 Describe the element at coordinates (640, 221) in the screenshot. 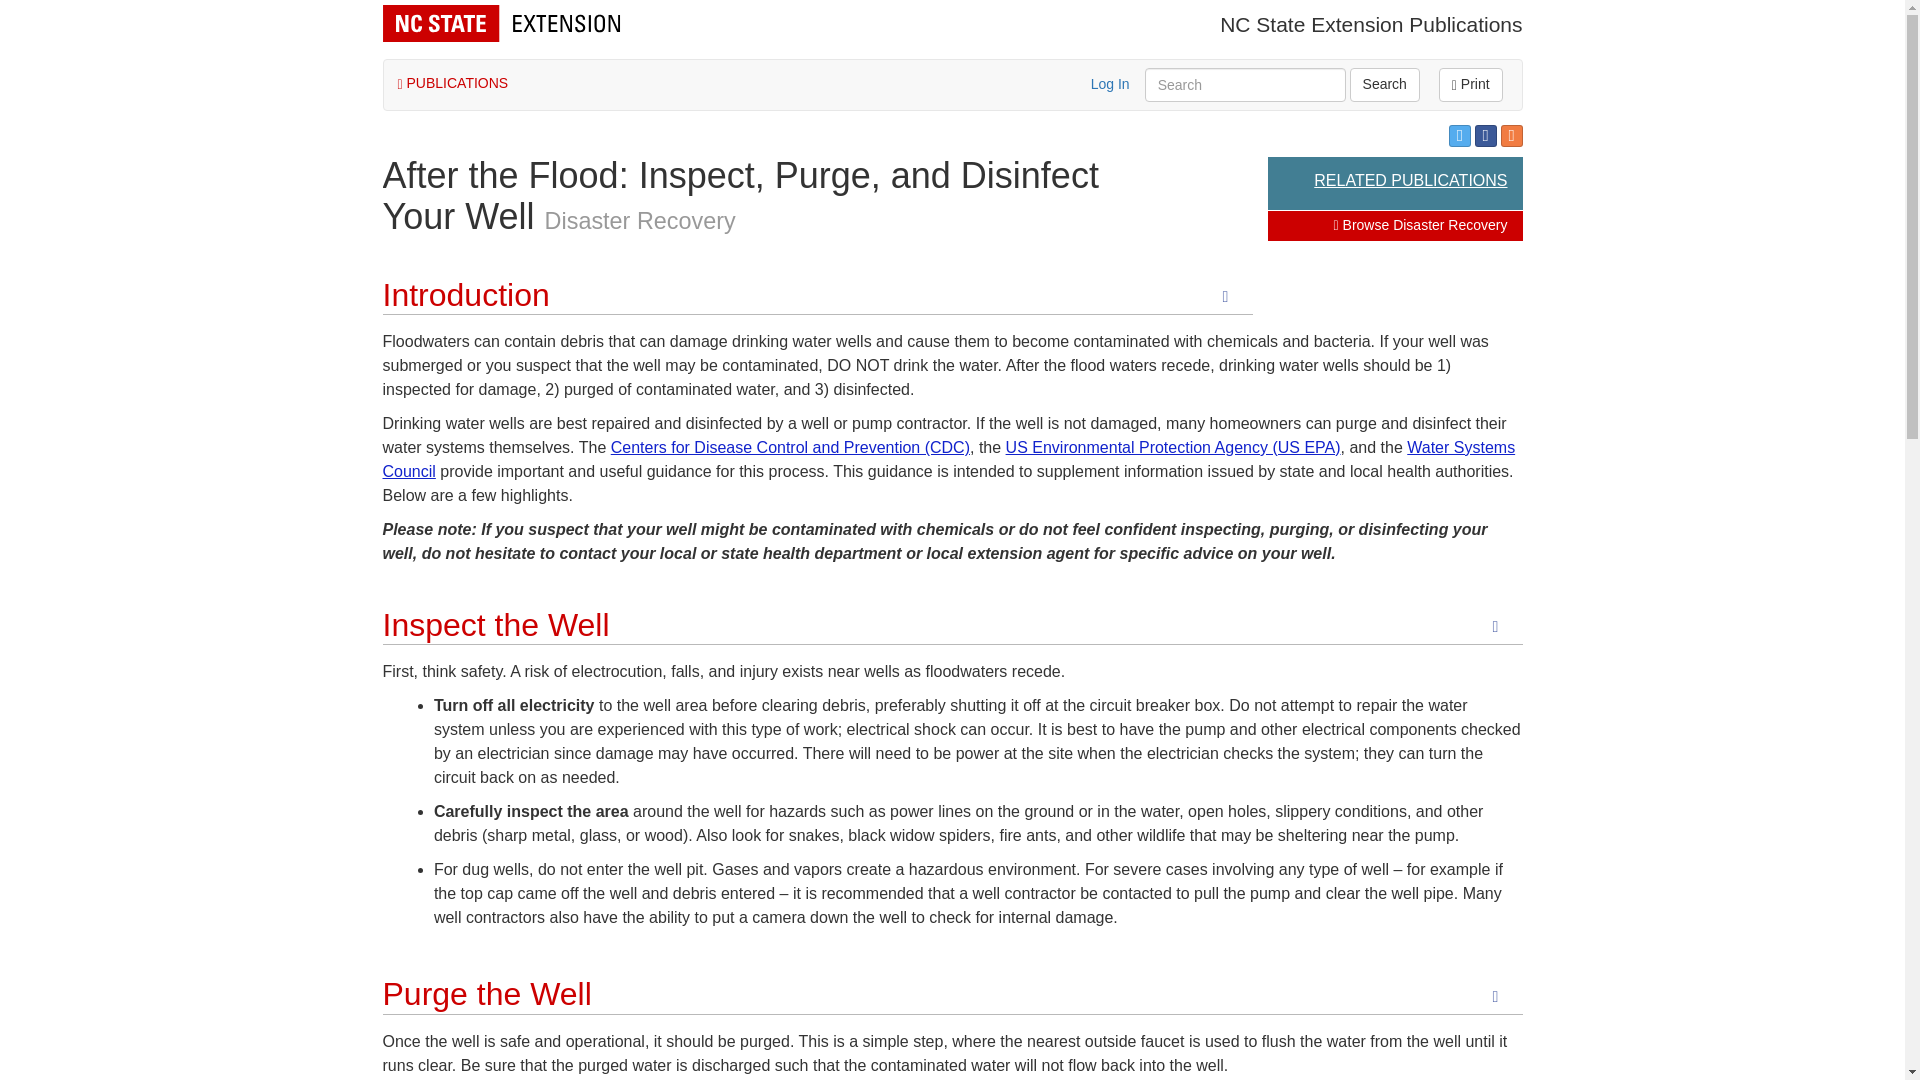

I see `Browse Disaster Recovery publications` at that location.